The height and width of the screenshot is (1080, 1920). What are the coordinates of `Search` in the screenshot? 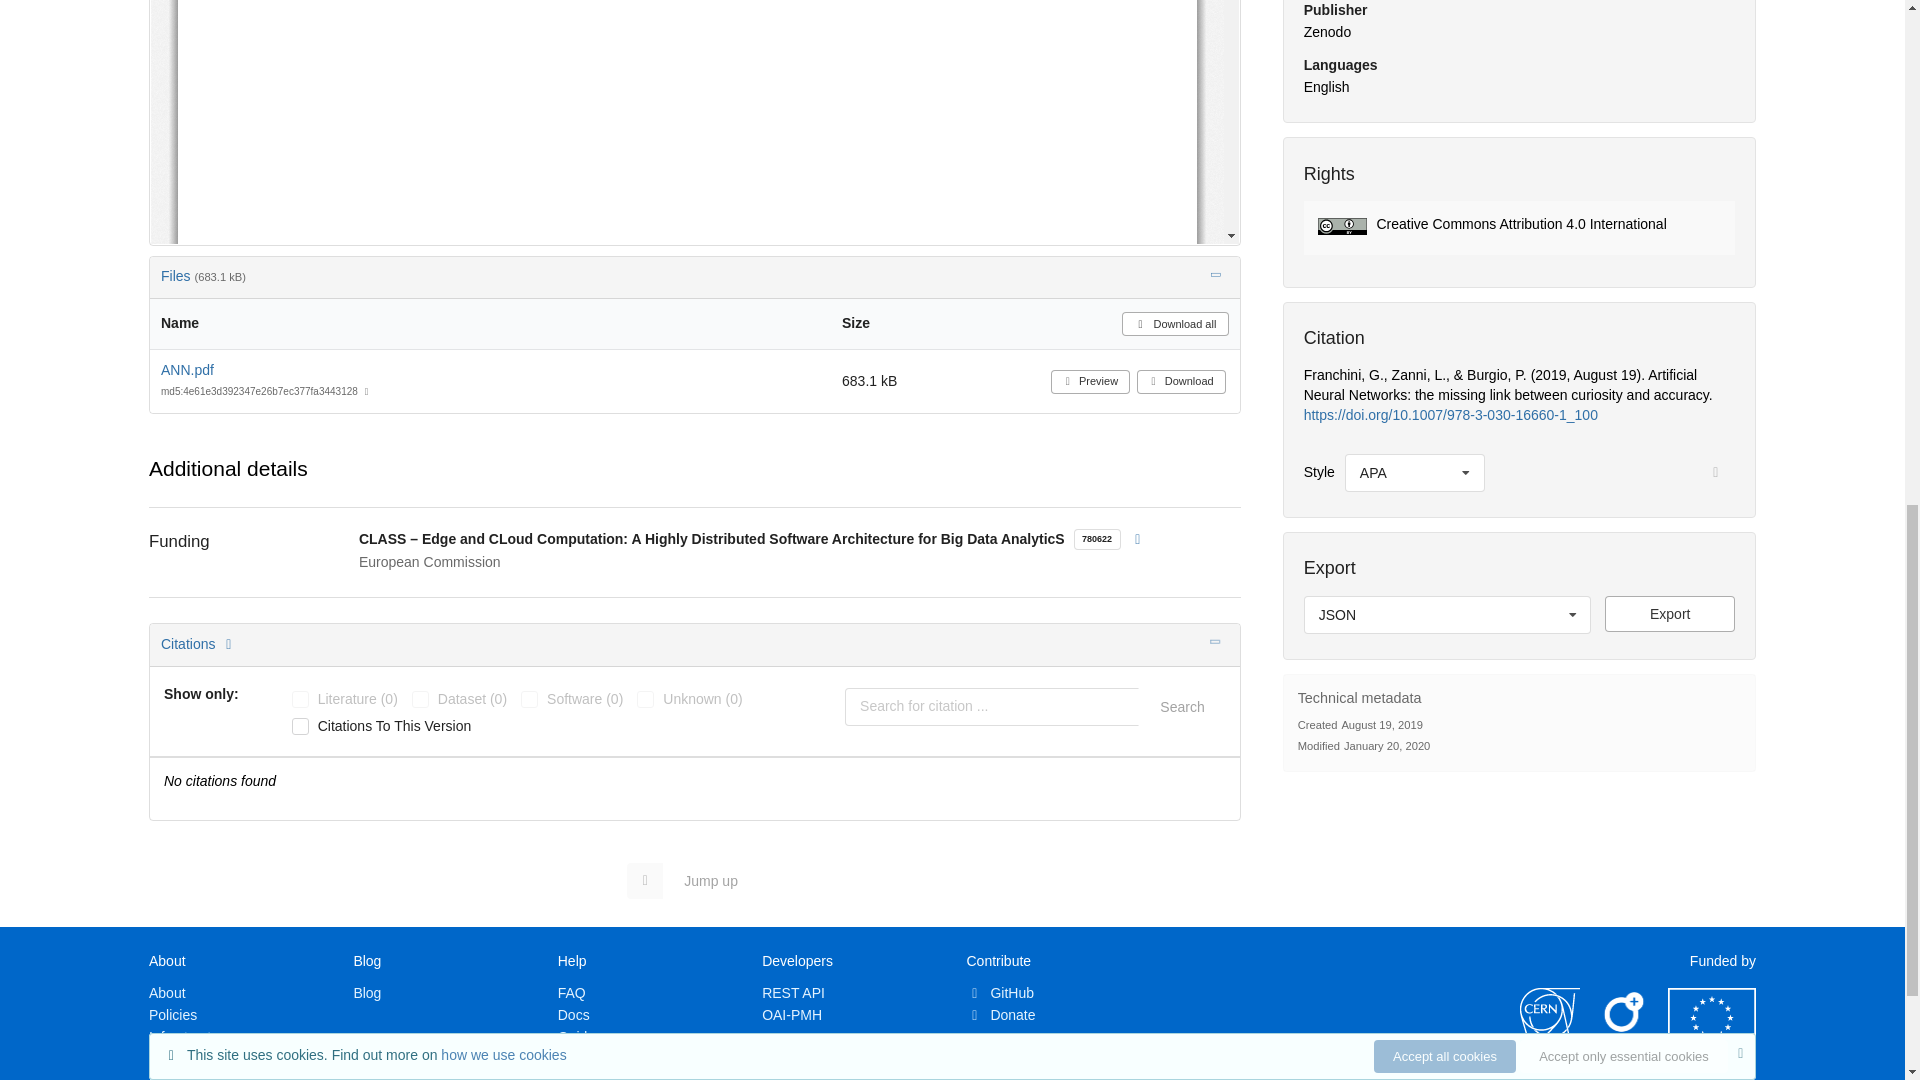 It's located at (1181, 706).